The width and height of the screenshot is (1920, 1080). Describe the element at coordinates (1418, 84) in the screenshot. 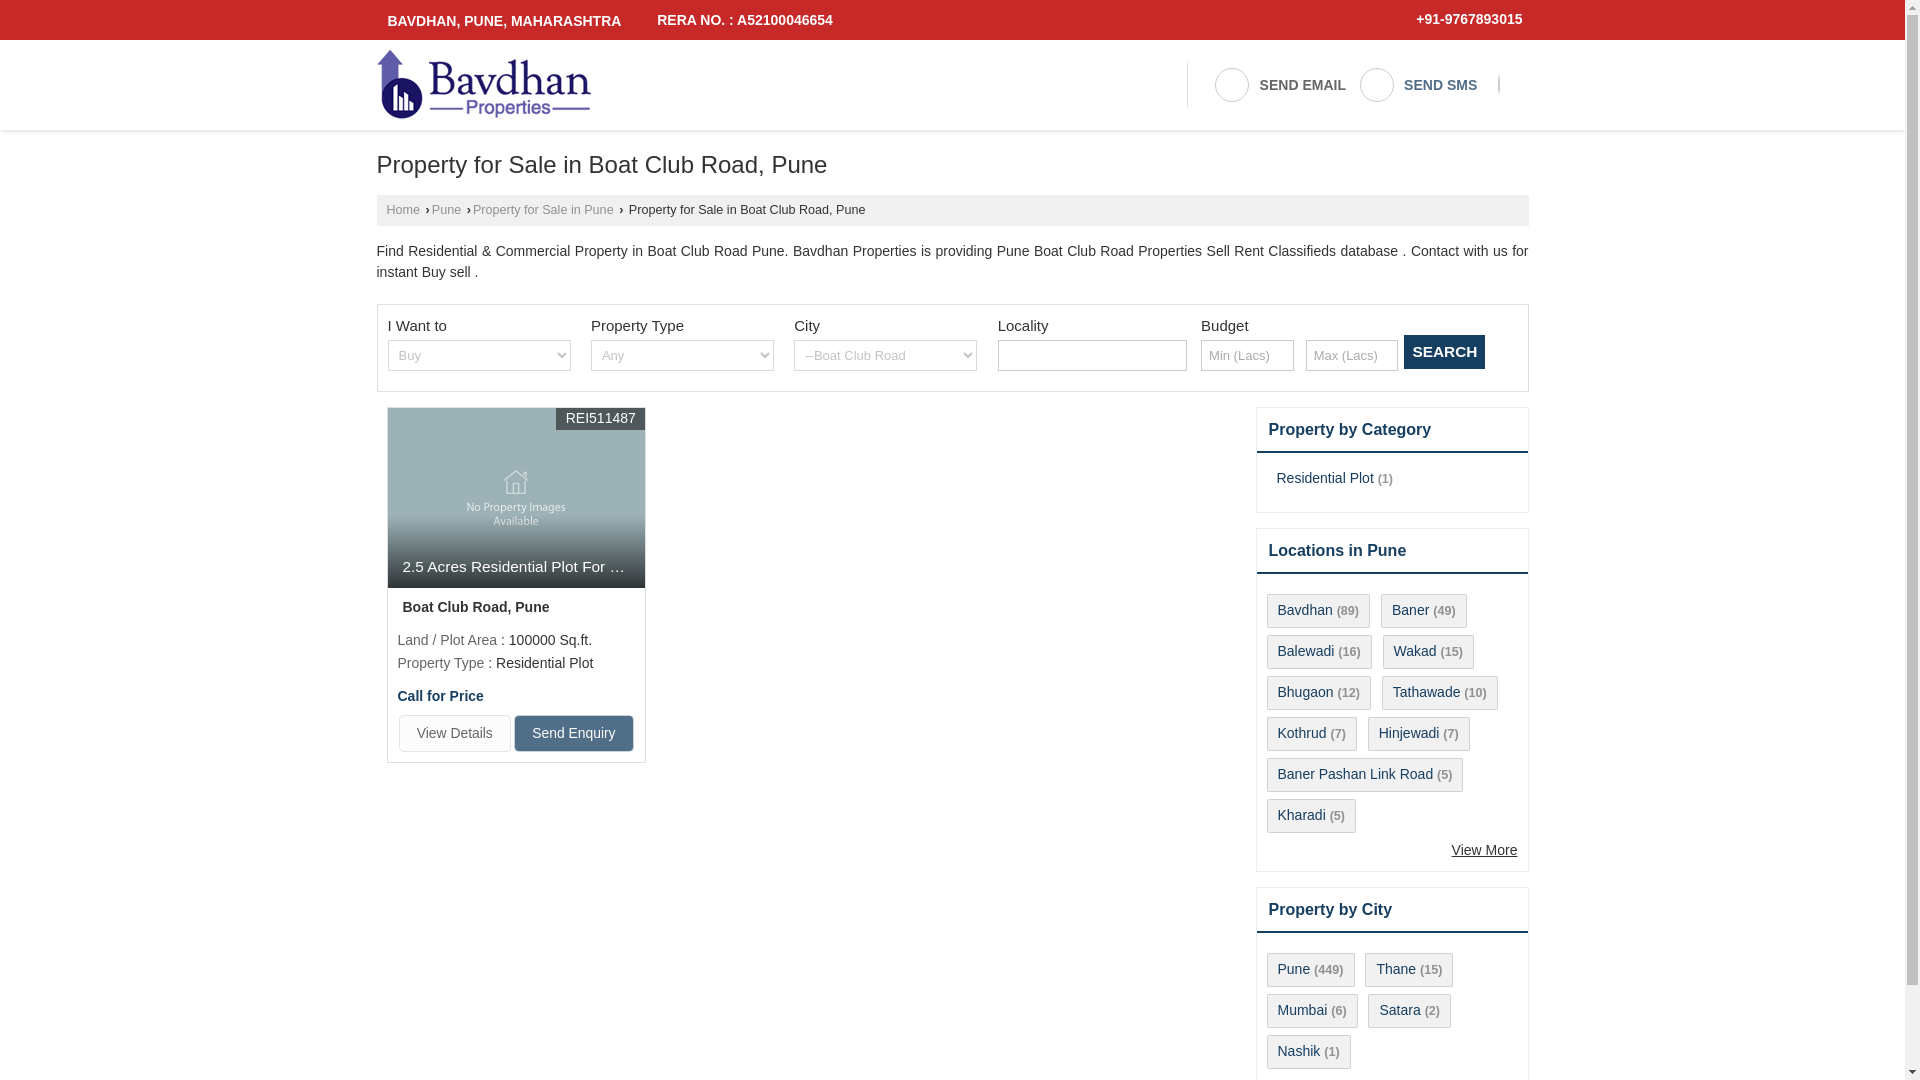

I see `SEND SMS` at that location.